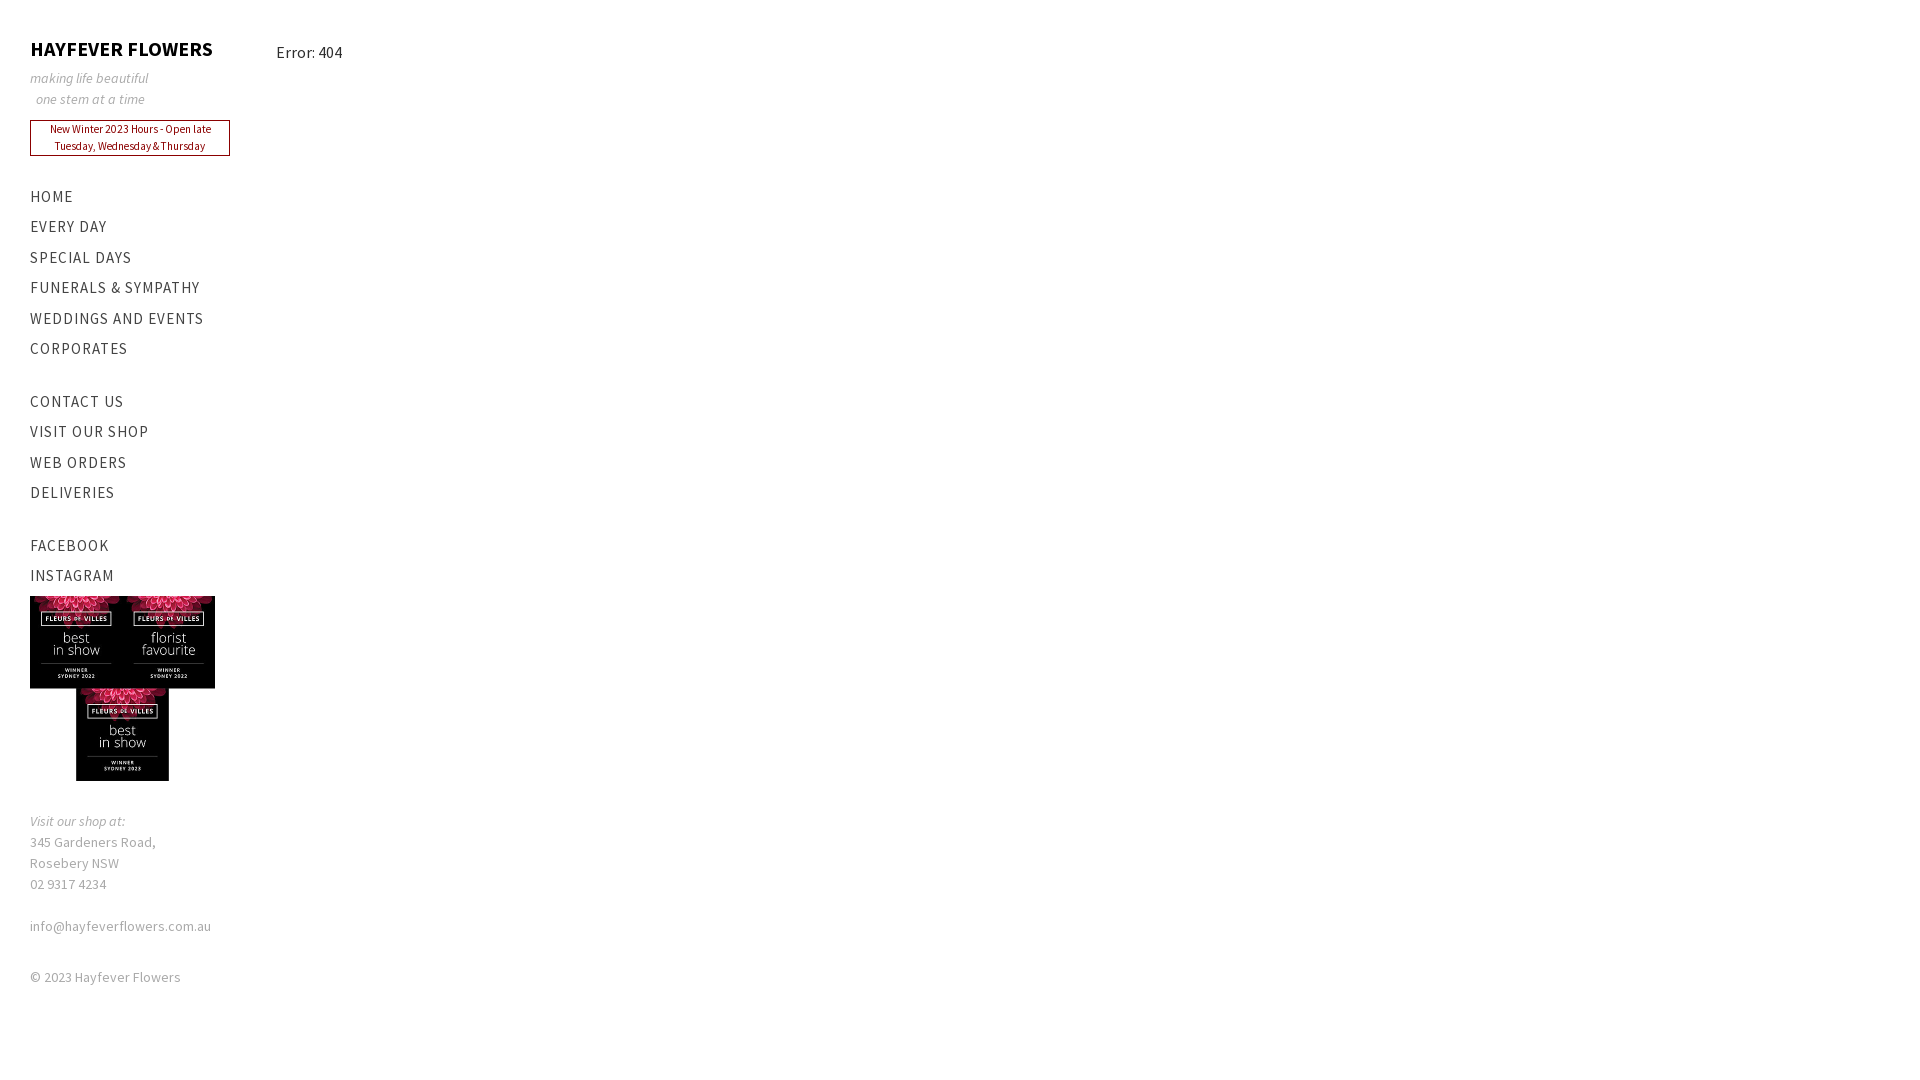  What do you see at coordinates (130, 258) in the screenshot?
I see `SPECIAL DAYS` at bounding box center [130, 258].